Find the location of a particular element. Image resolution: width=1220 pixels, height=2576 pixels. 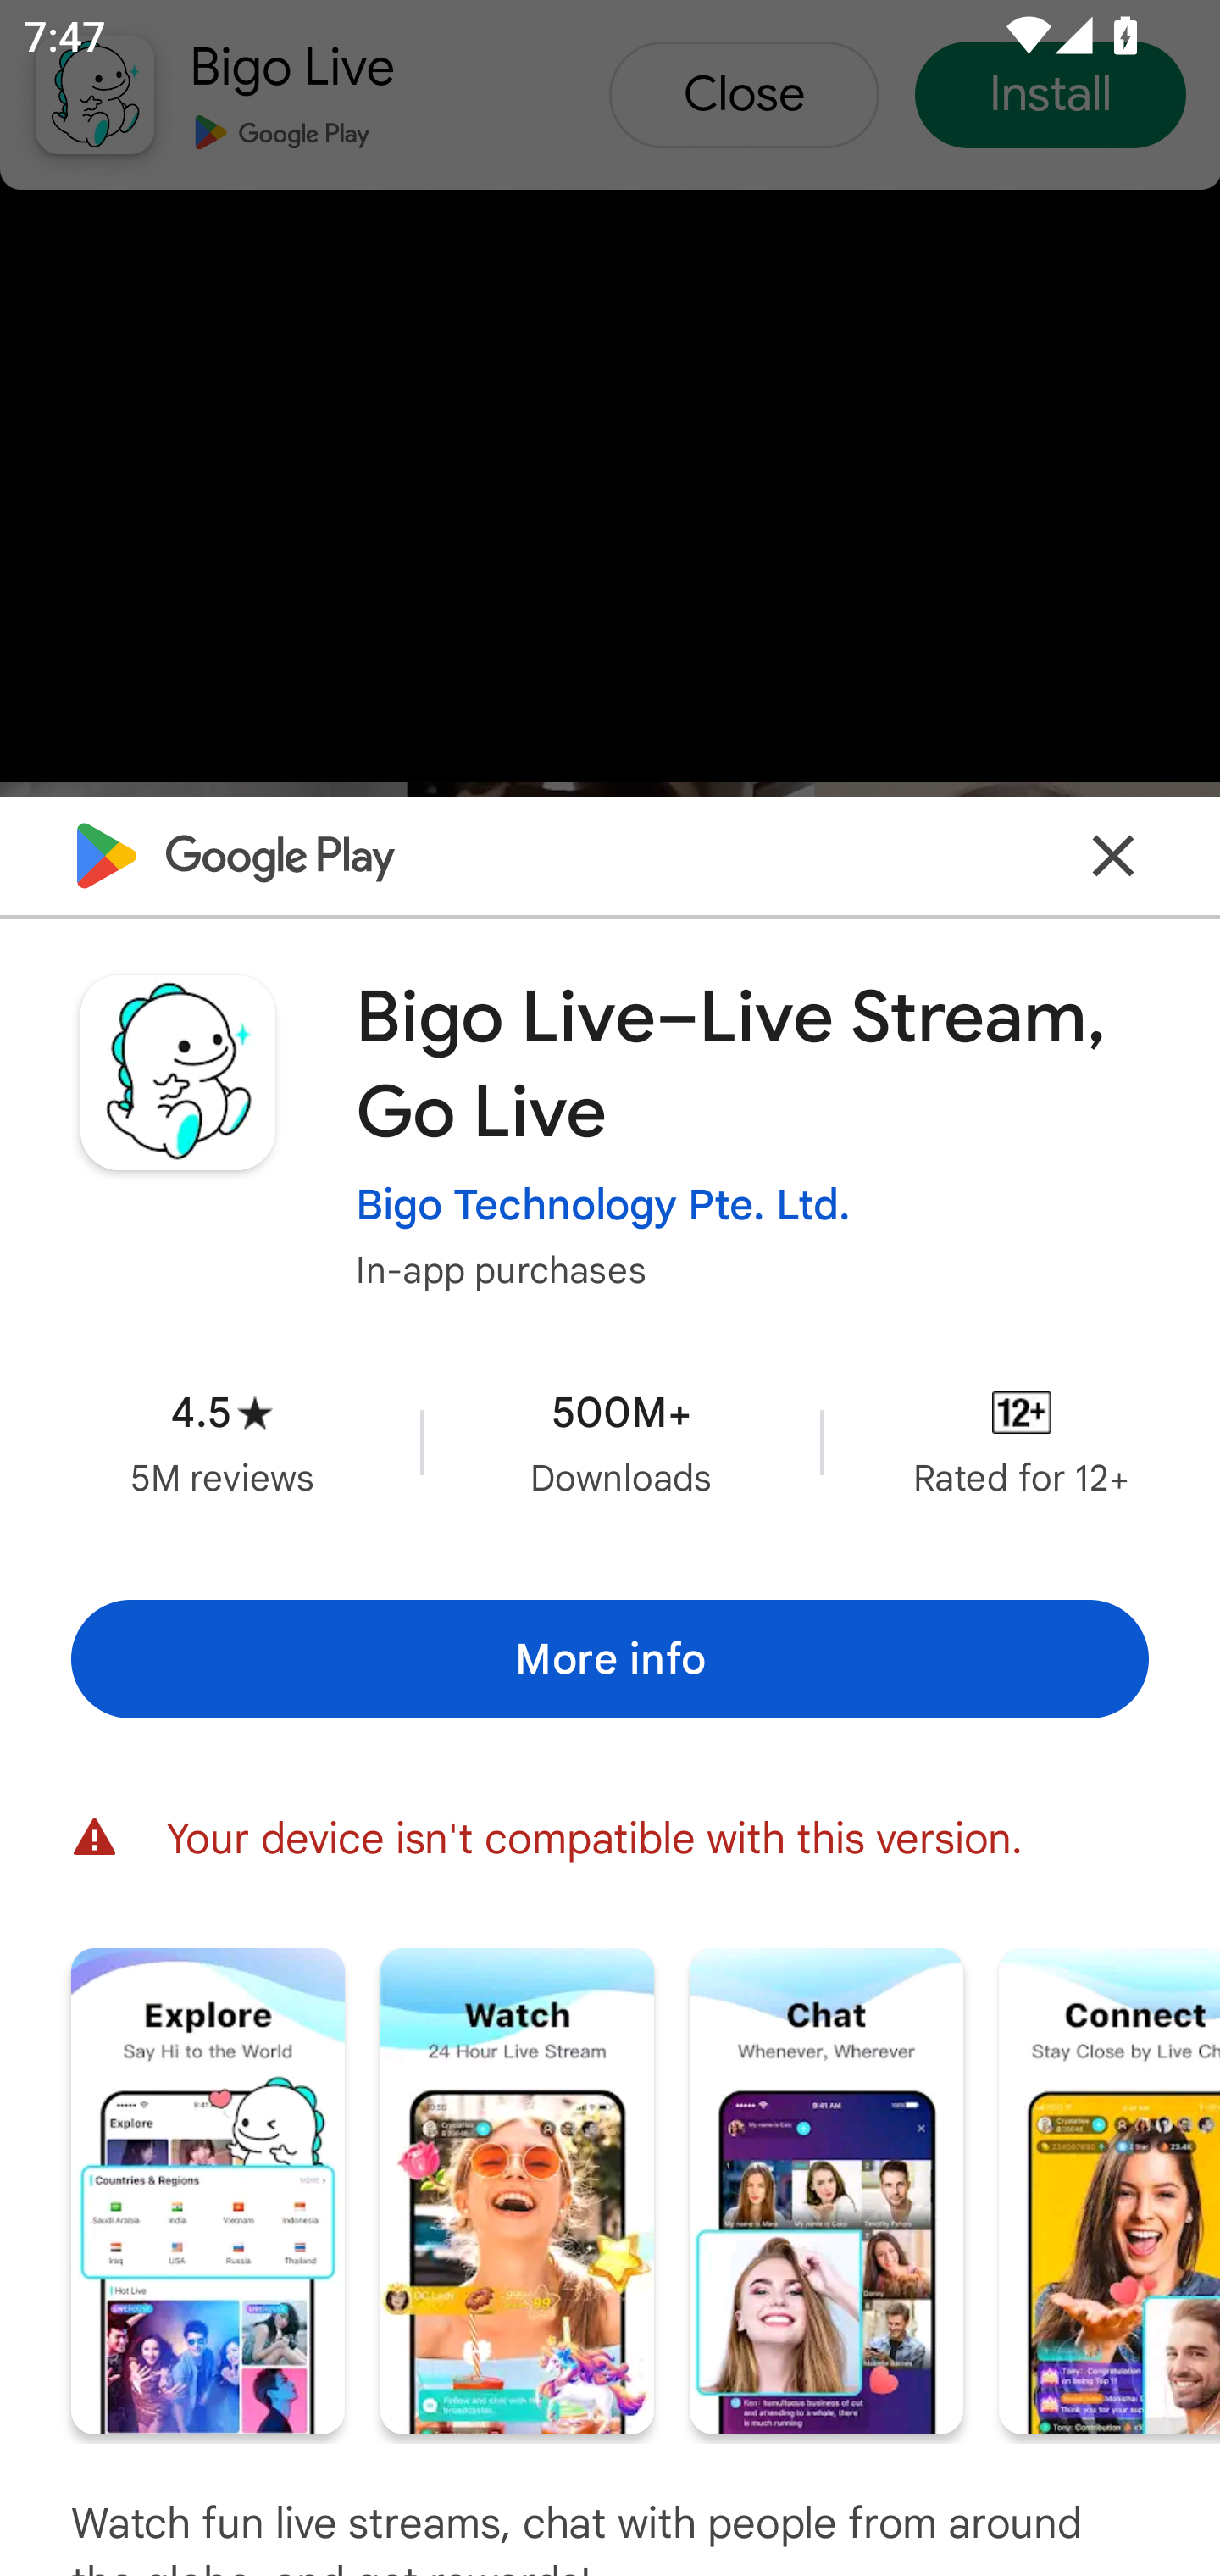

Screenshot "2" of "8" is located at coordinates (517, 2190).